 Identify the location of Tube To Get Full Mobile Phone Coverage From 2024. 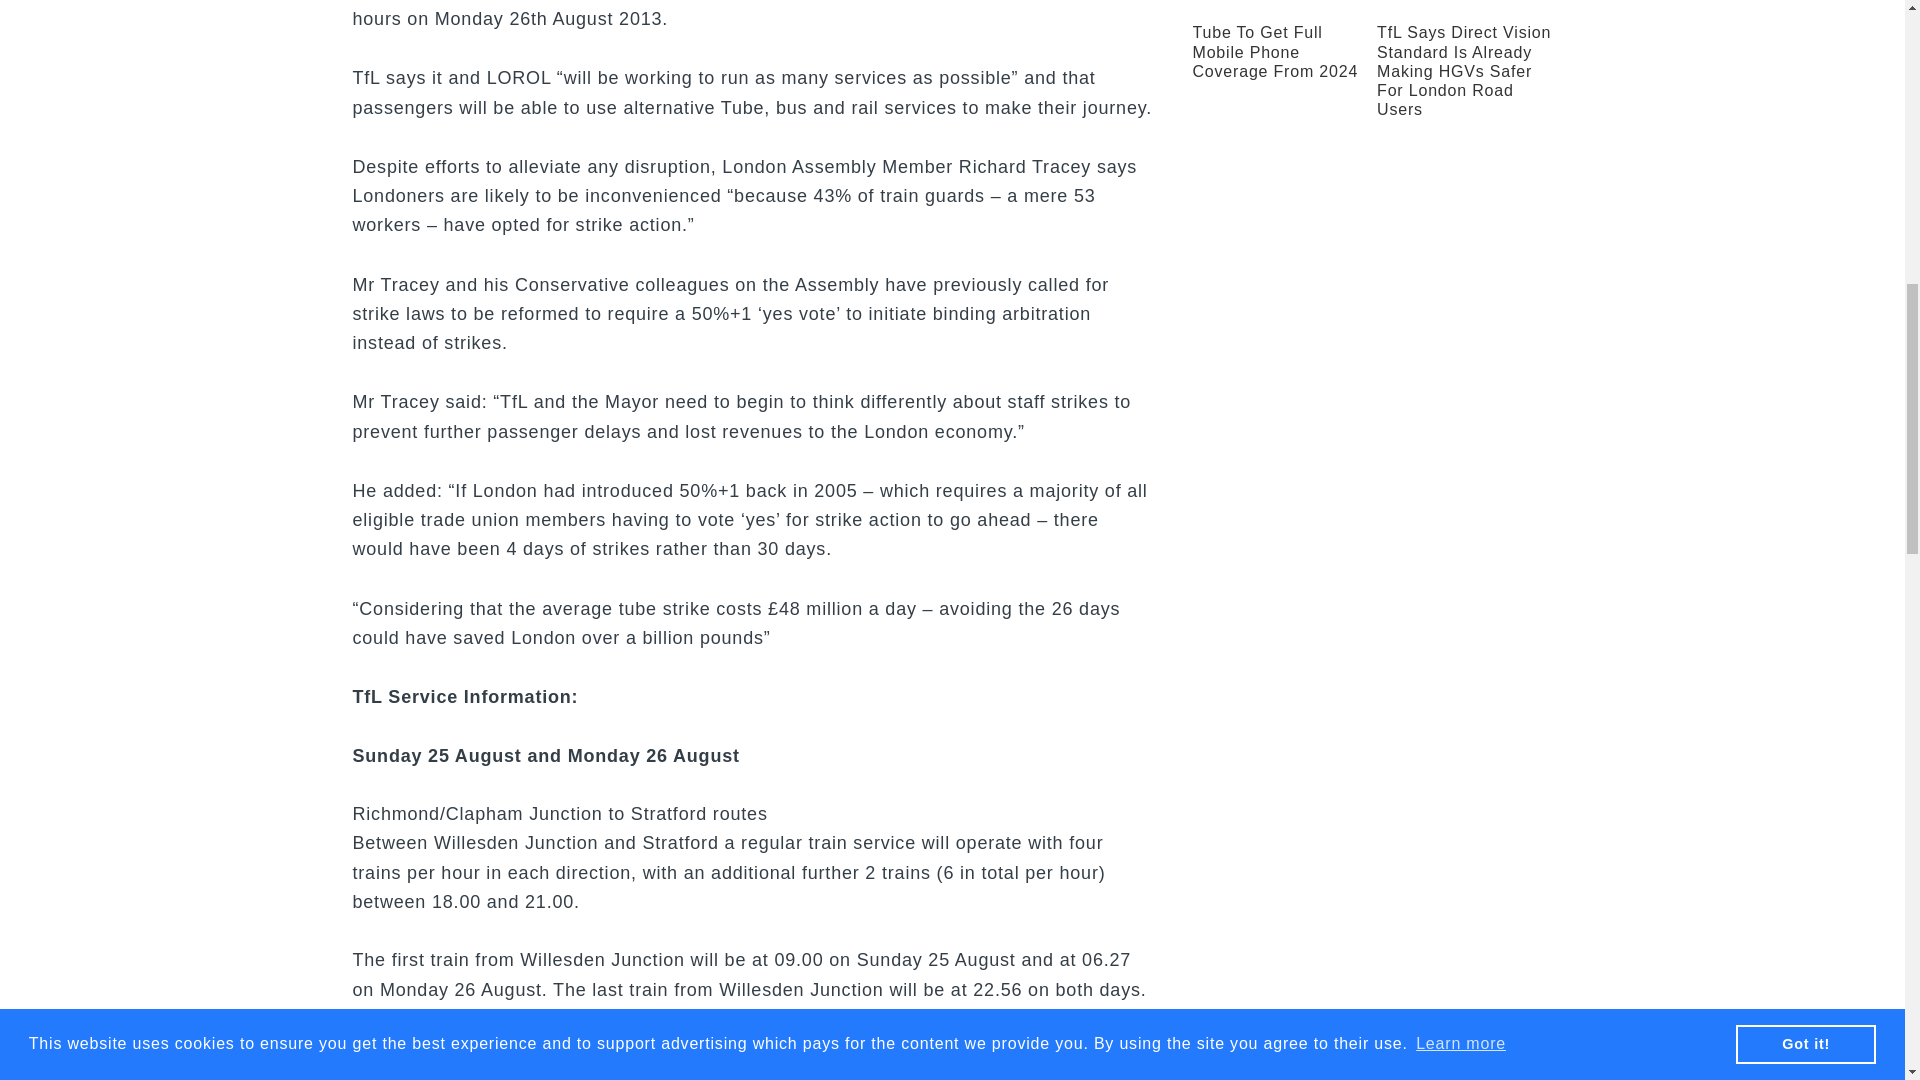
(1274, 50).